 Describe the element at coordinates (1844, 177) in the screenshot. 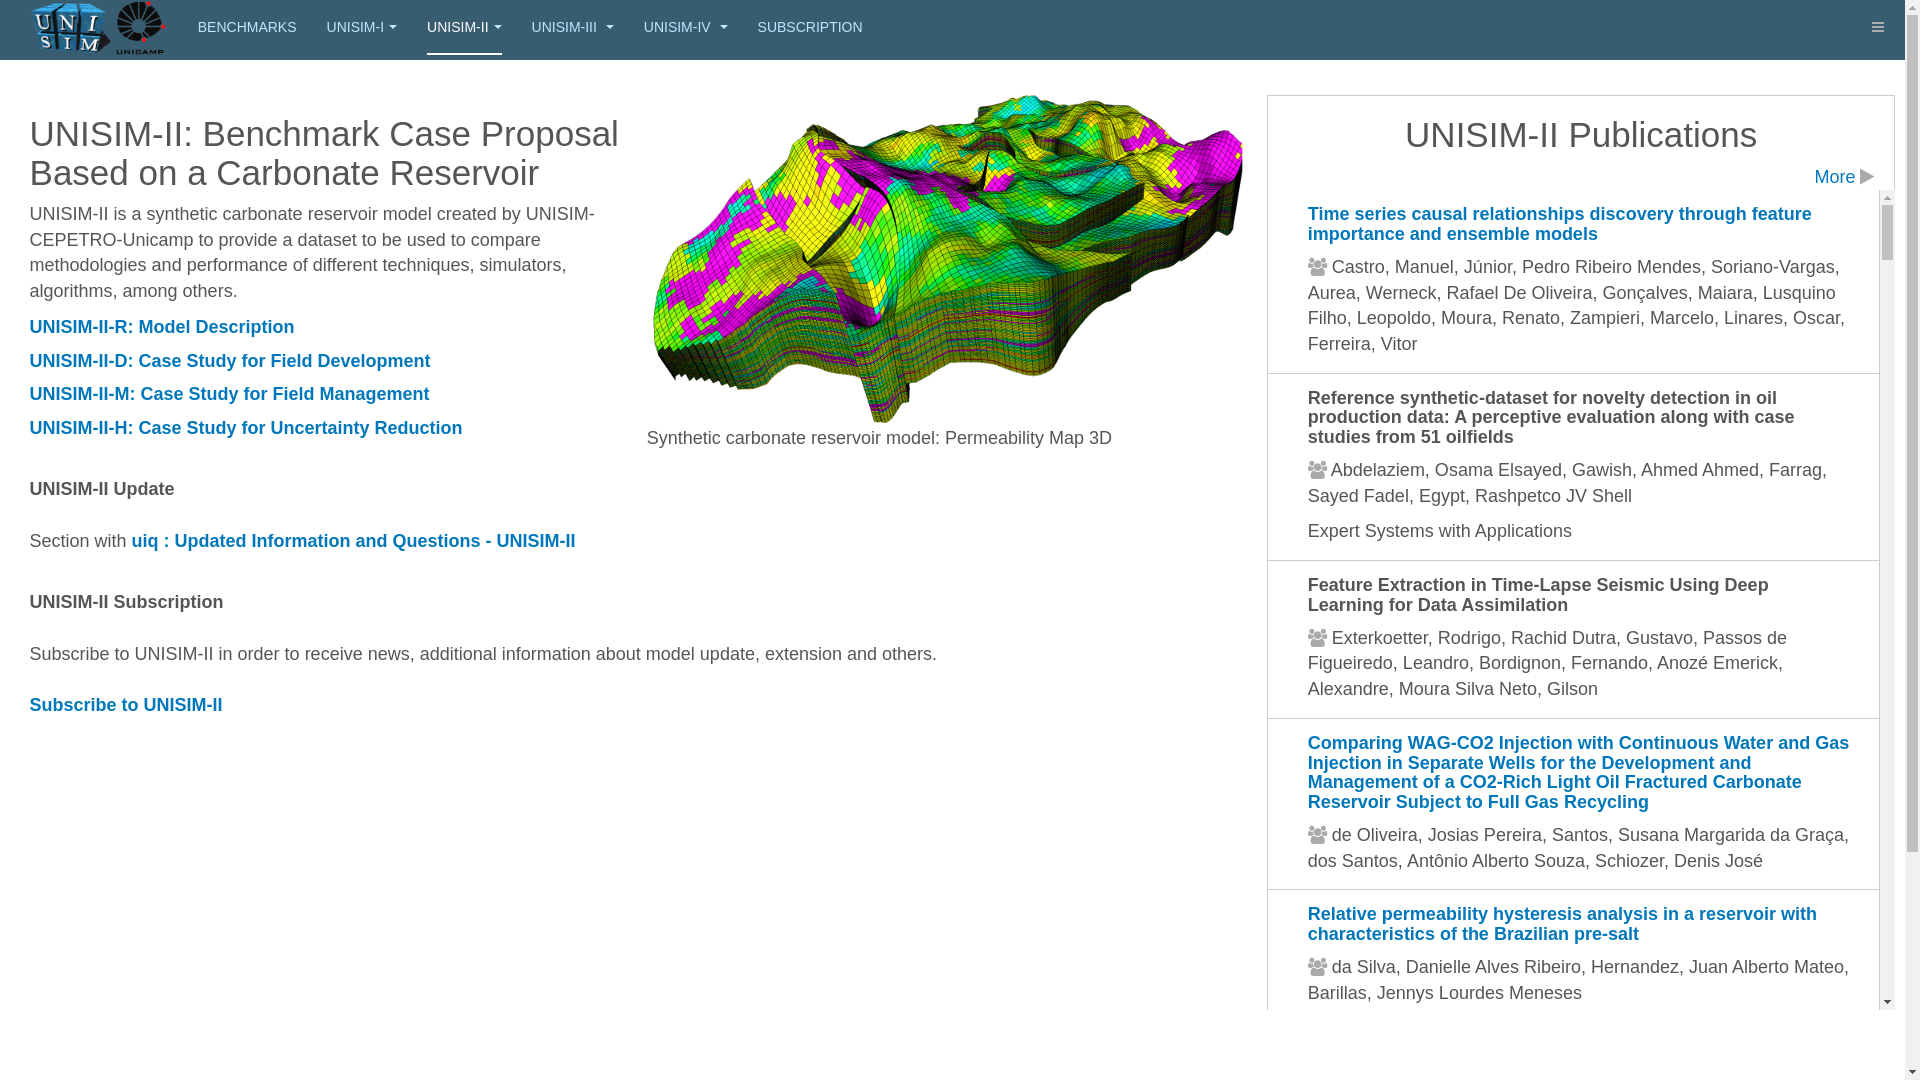

I see `More` at that location.